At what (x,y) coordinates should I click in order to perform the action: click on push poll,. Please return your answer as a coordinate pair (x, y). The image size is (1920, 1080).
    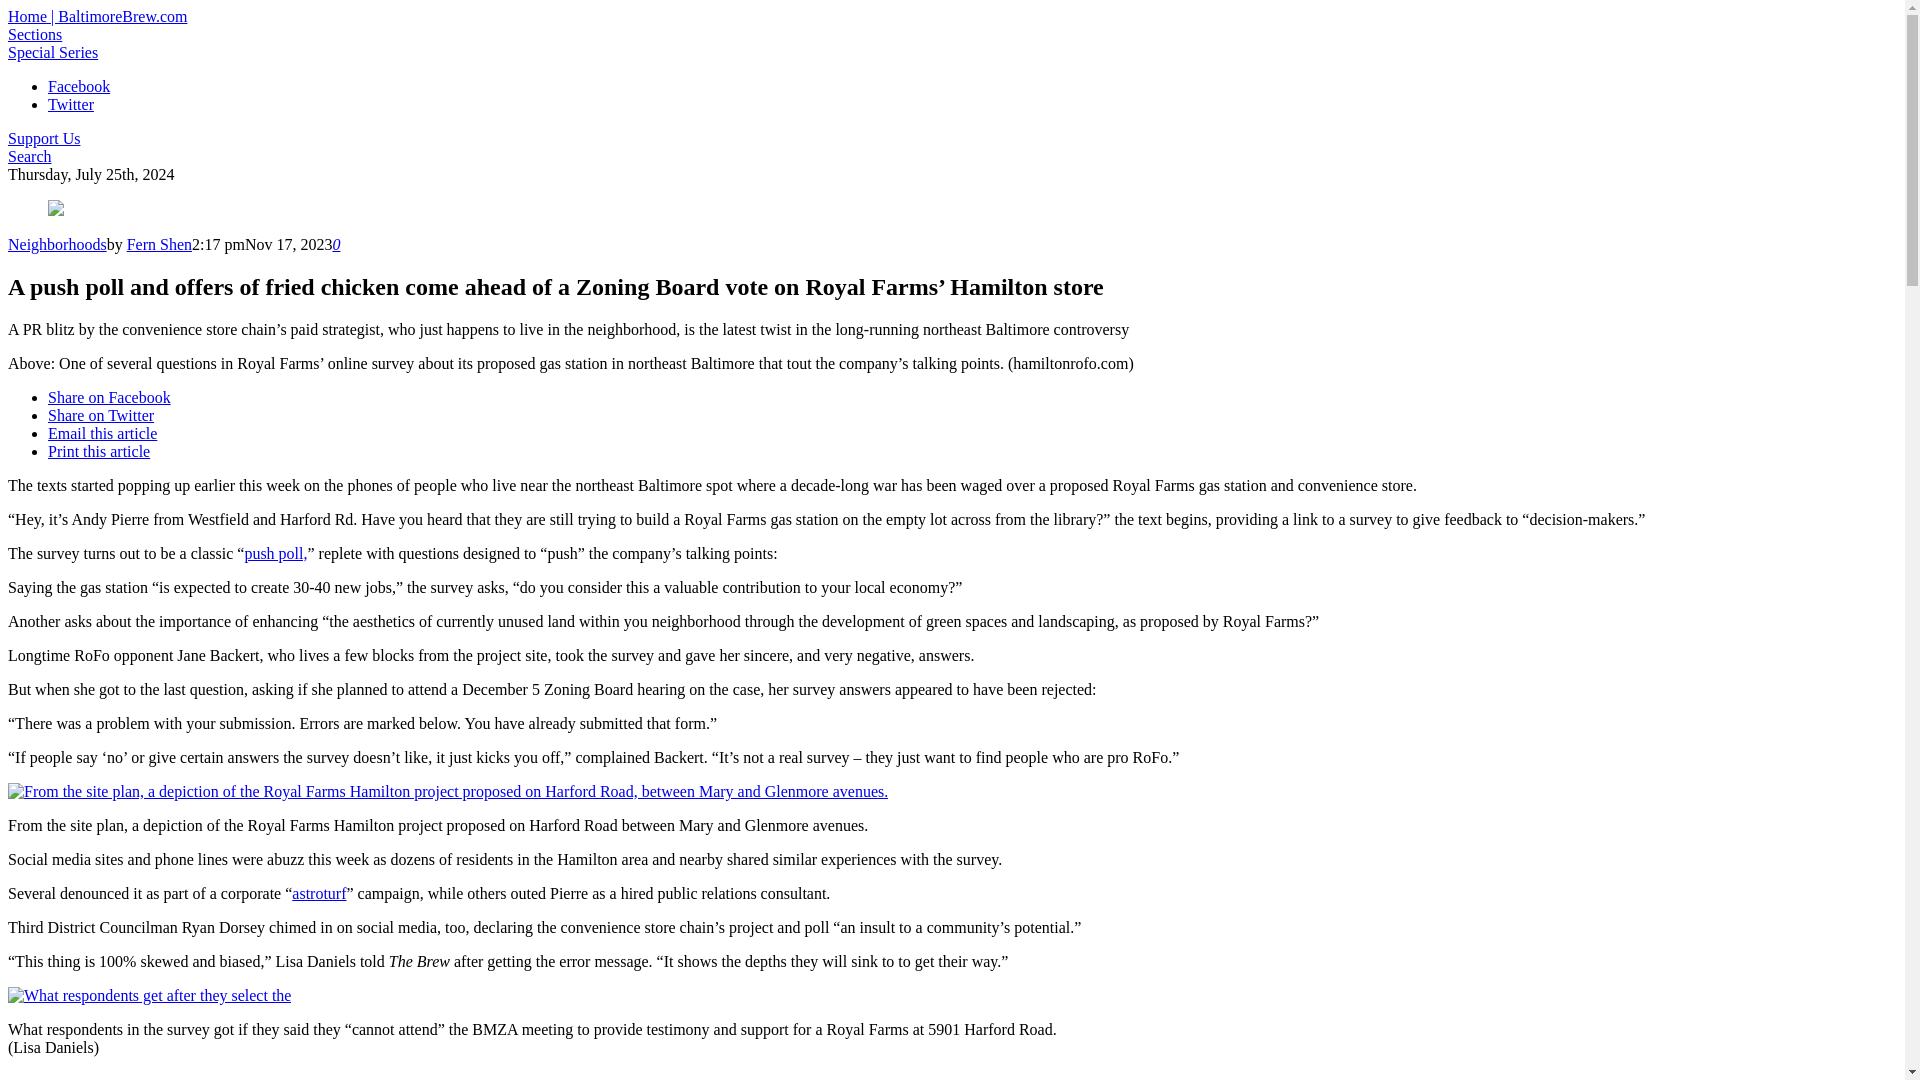
    Looking at the image, I should click on (275, 553).